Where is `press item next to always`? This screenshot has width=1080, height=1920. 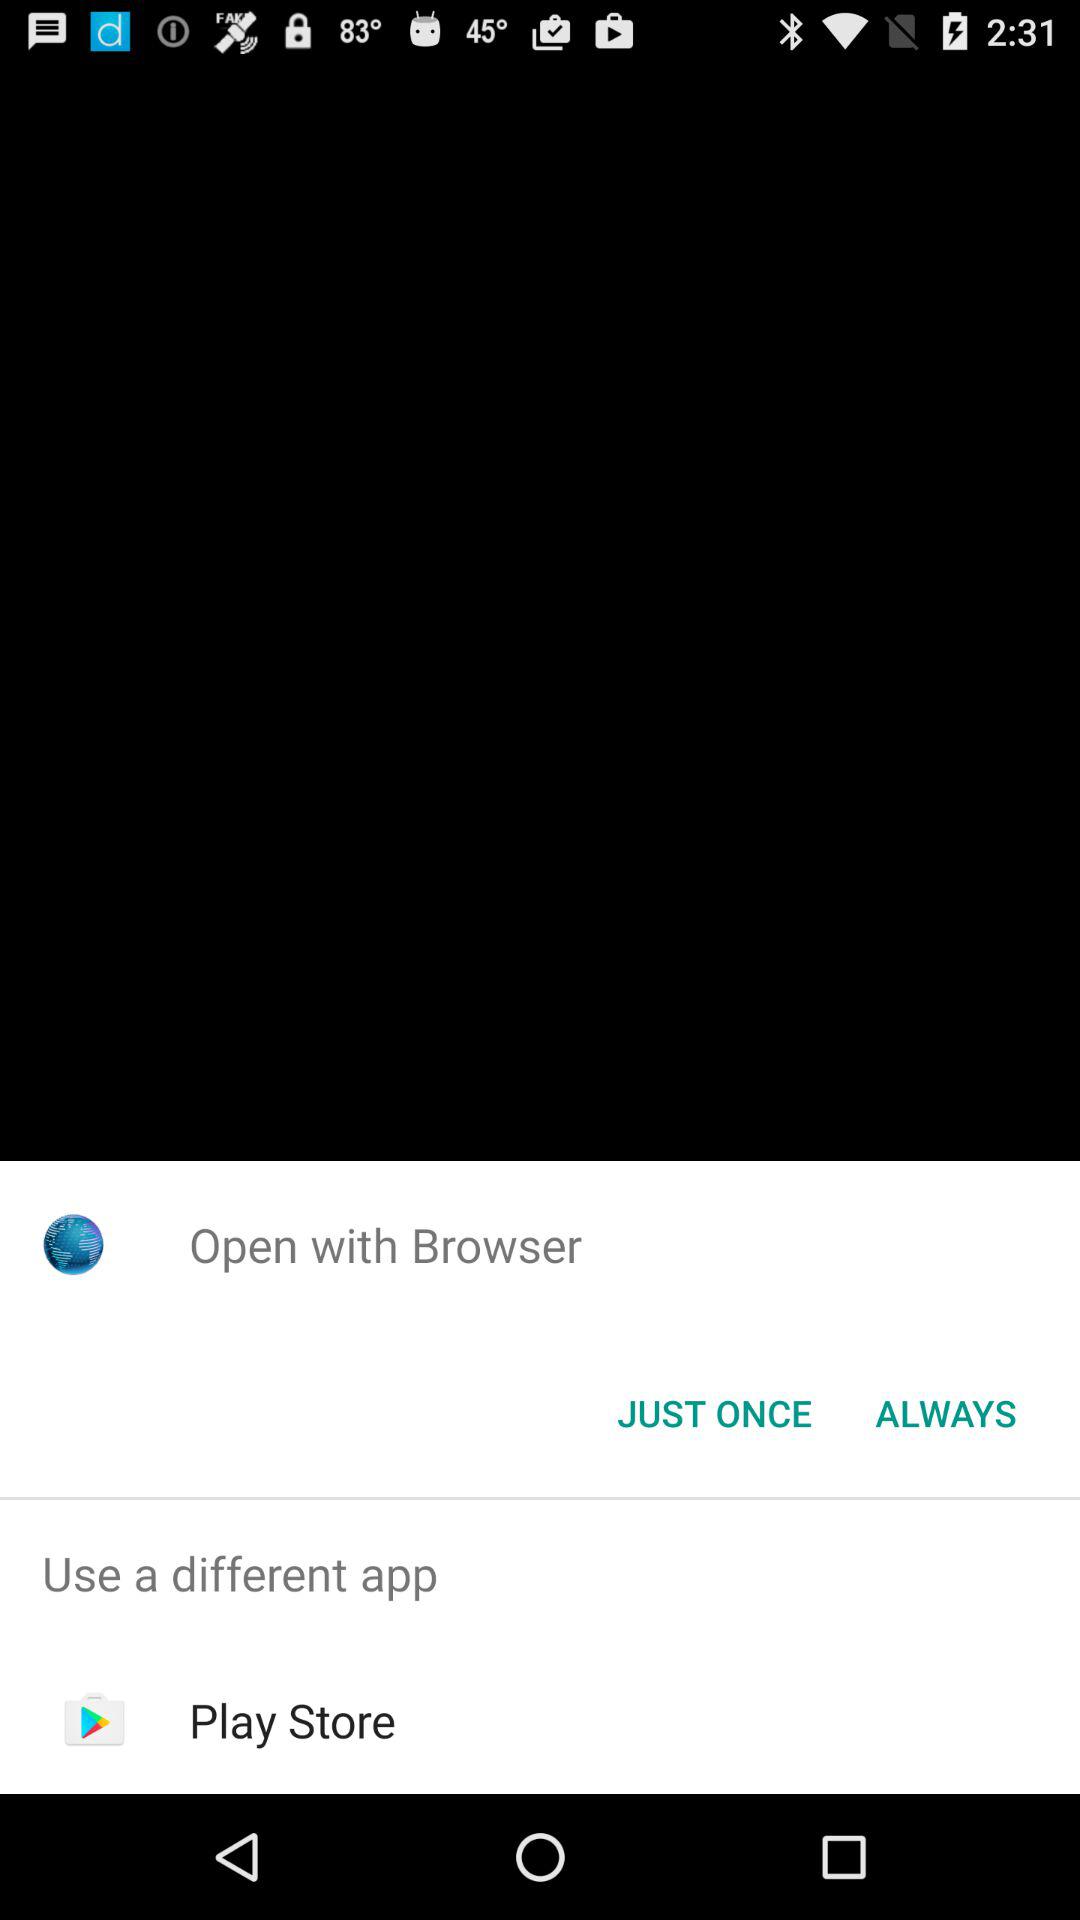
press item next to always is located at coordinates (714, 1413).